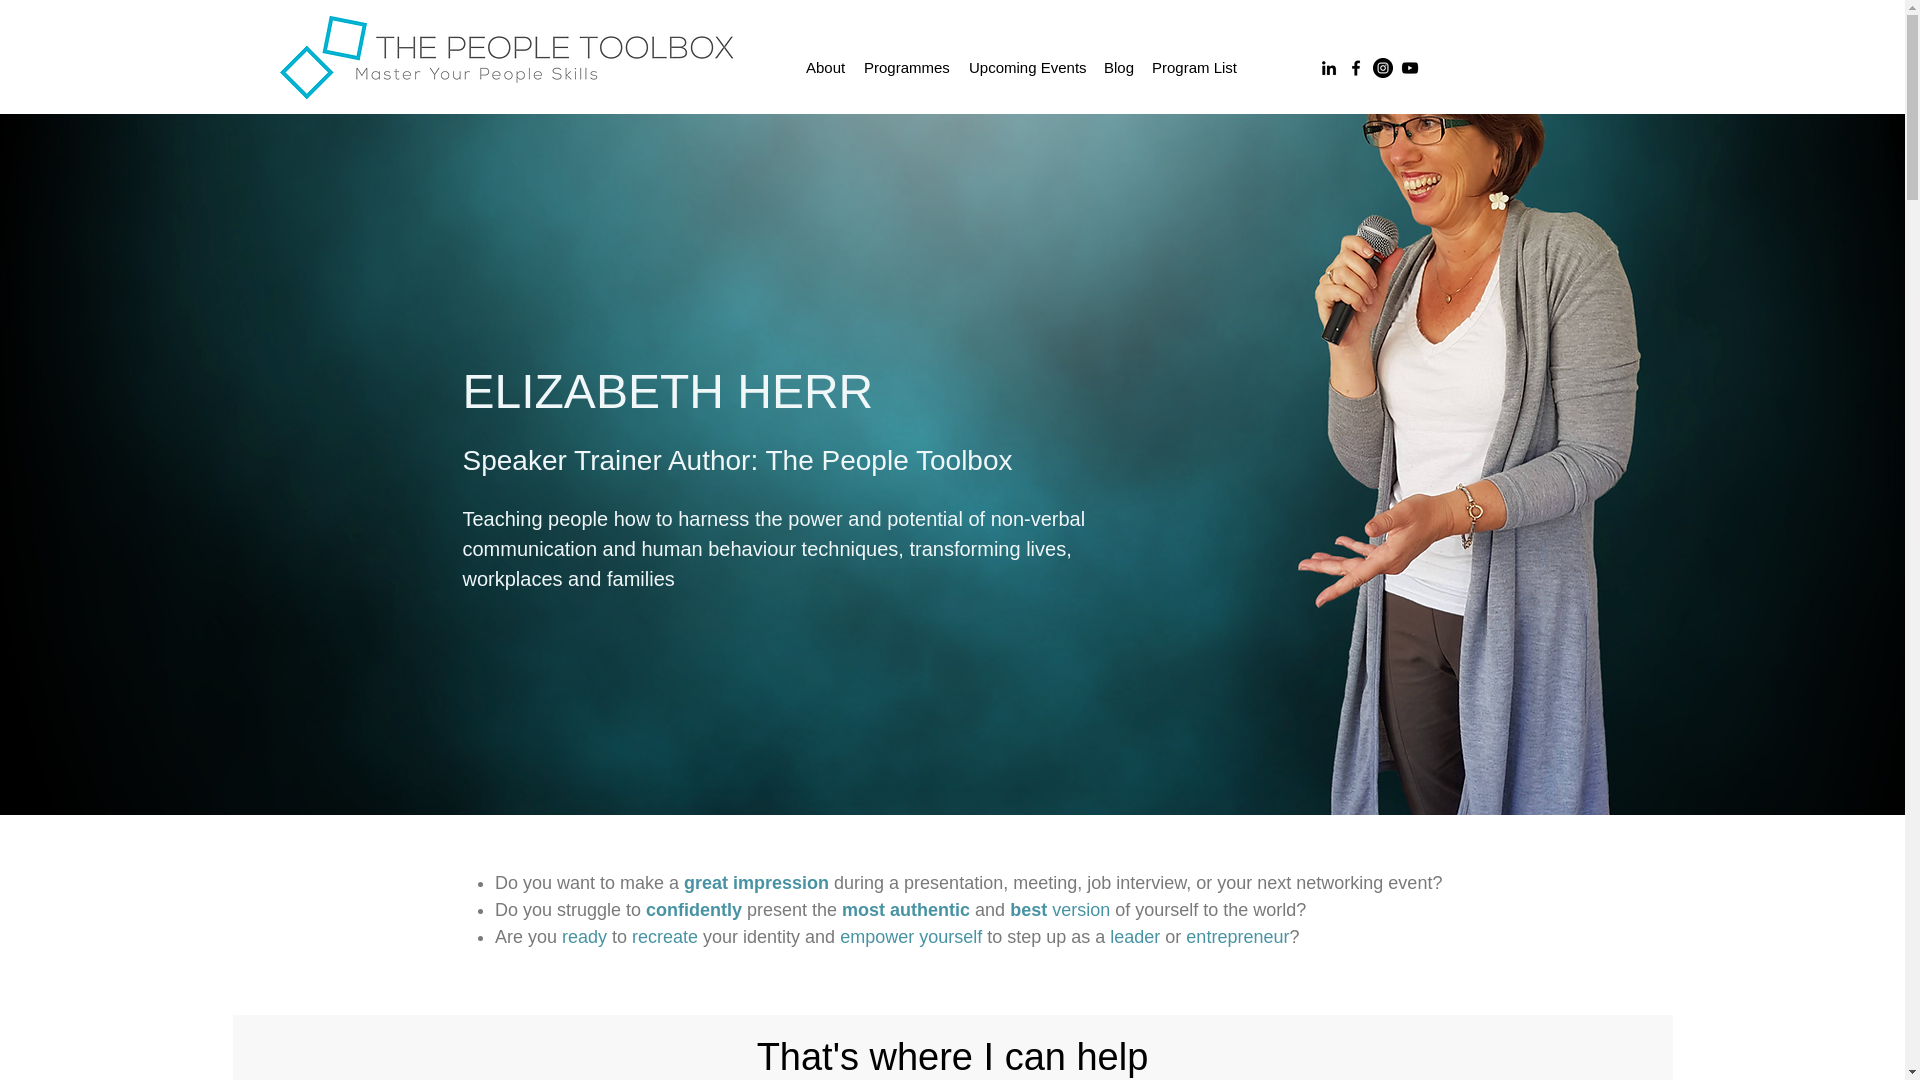 Image resolution: width=1920 pixels, height=1080 pixels. I want to click on Program List, so click(1194, 67).